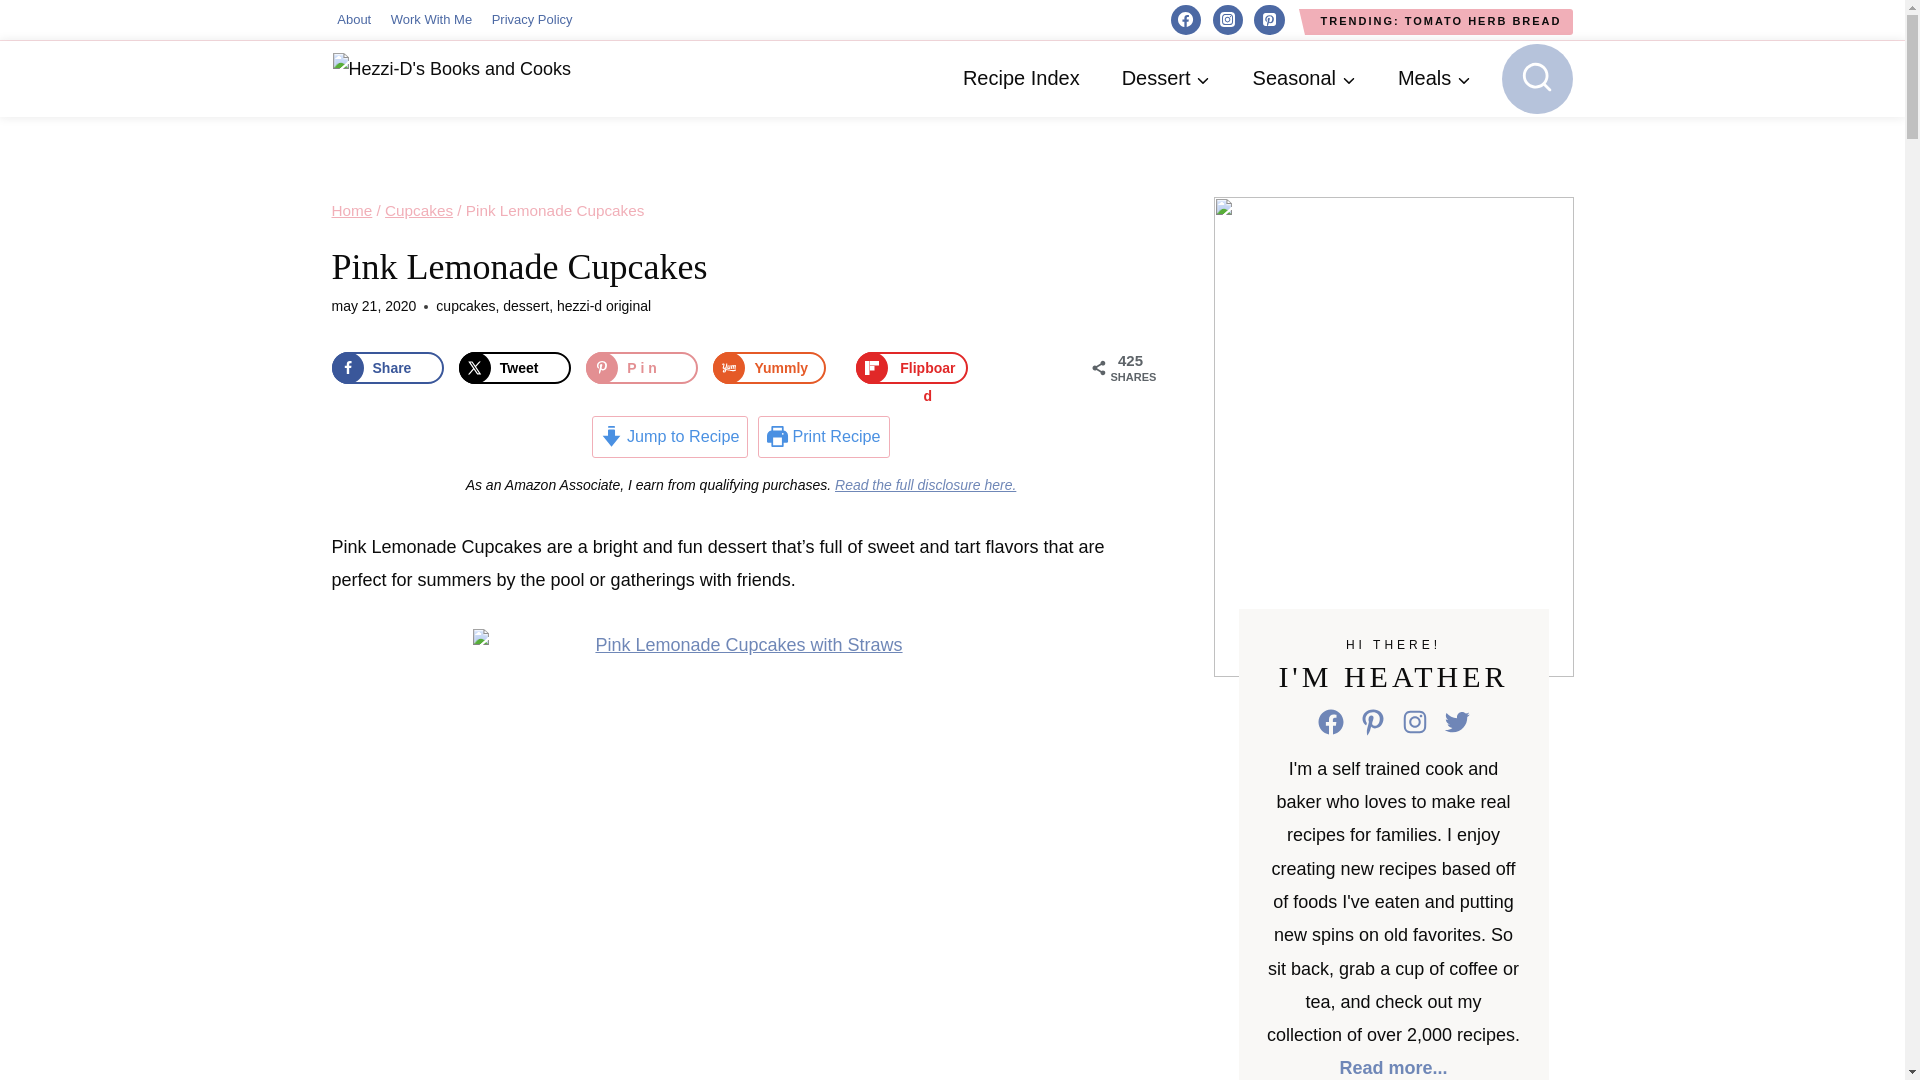 This screenshot has width=1920, height=1080. Describe the element at coordinates (514, 368) in the screenshot. I see `Share on X` at that location.